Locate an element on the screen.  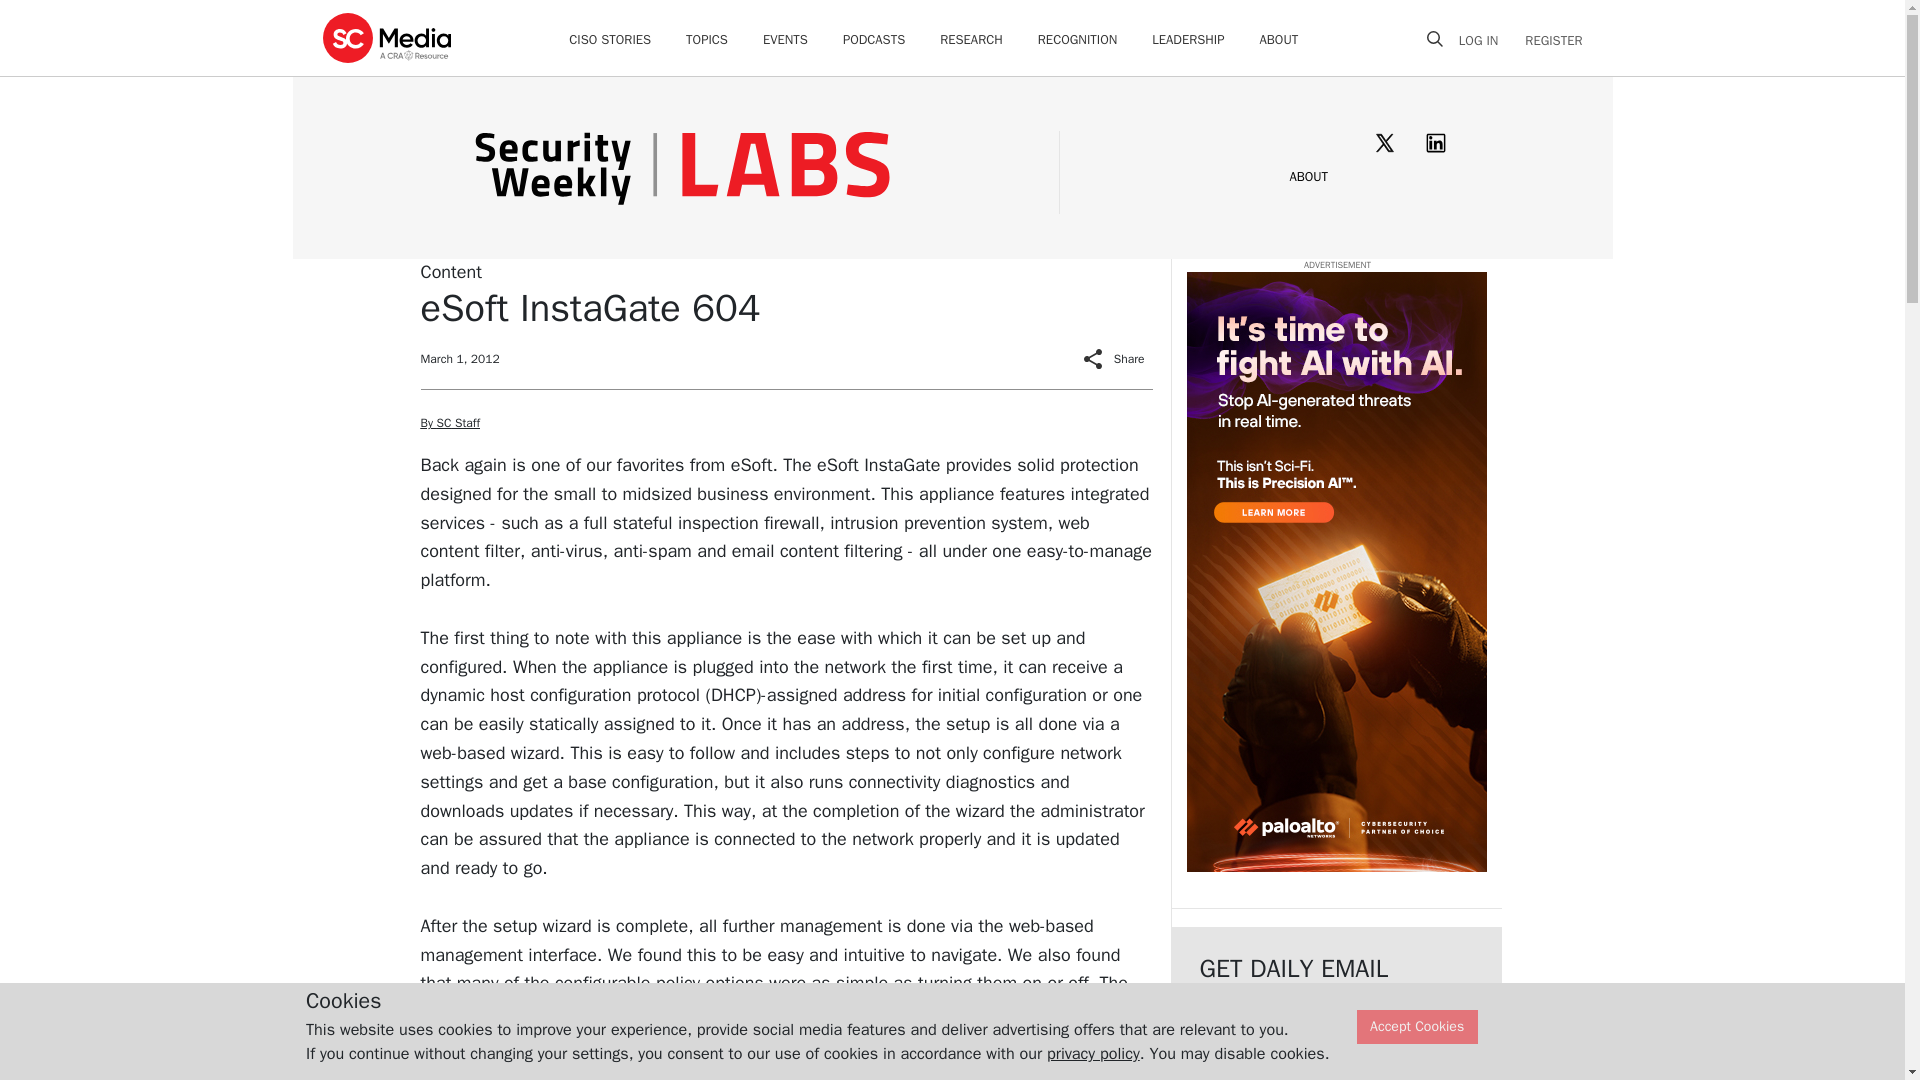
ABOUT is located at coordinates (1308, 176).